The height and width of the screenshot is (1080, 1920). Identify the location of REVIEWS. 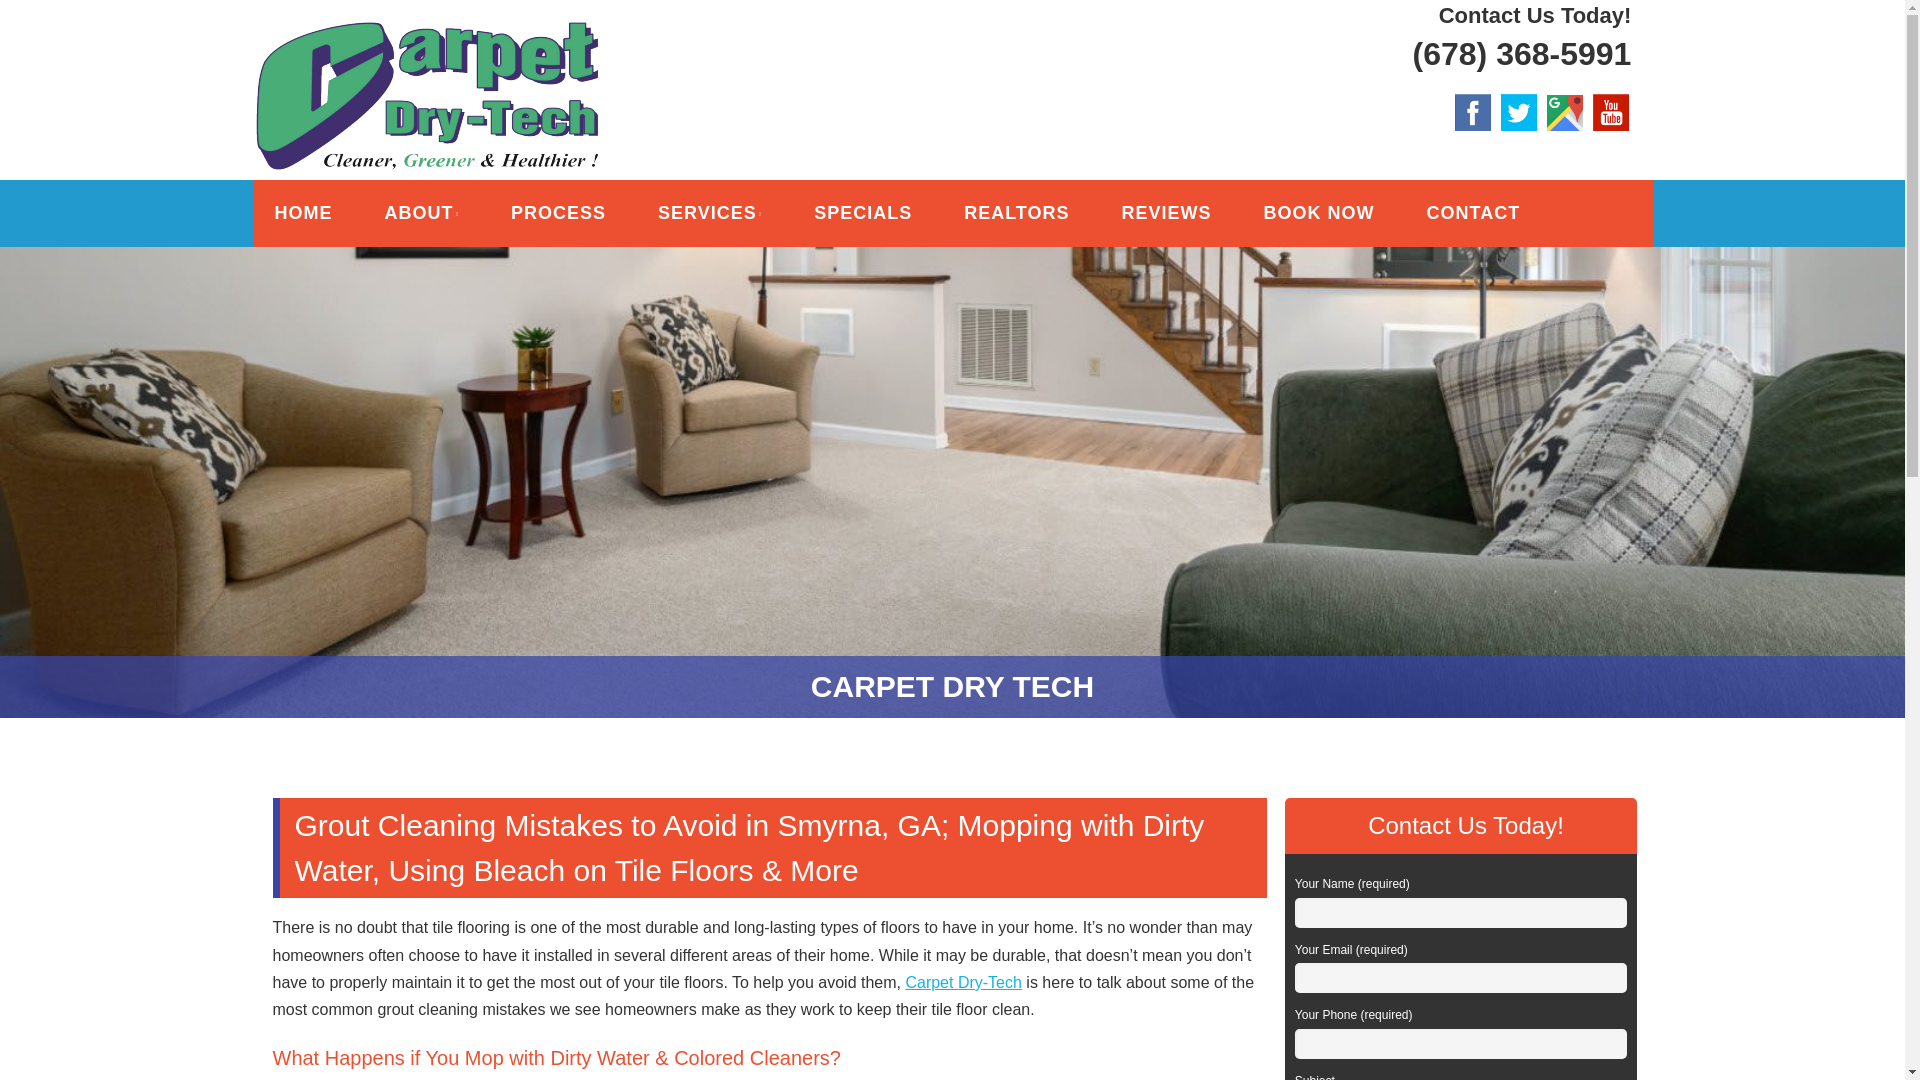
(1166, 213).